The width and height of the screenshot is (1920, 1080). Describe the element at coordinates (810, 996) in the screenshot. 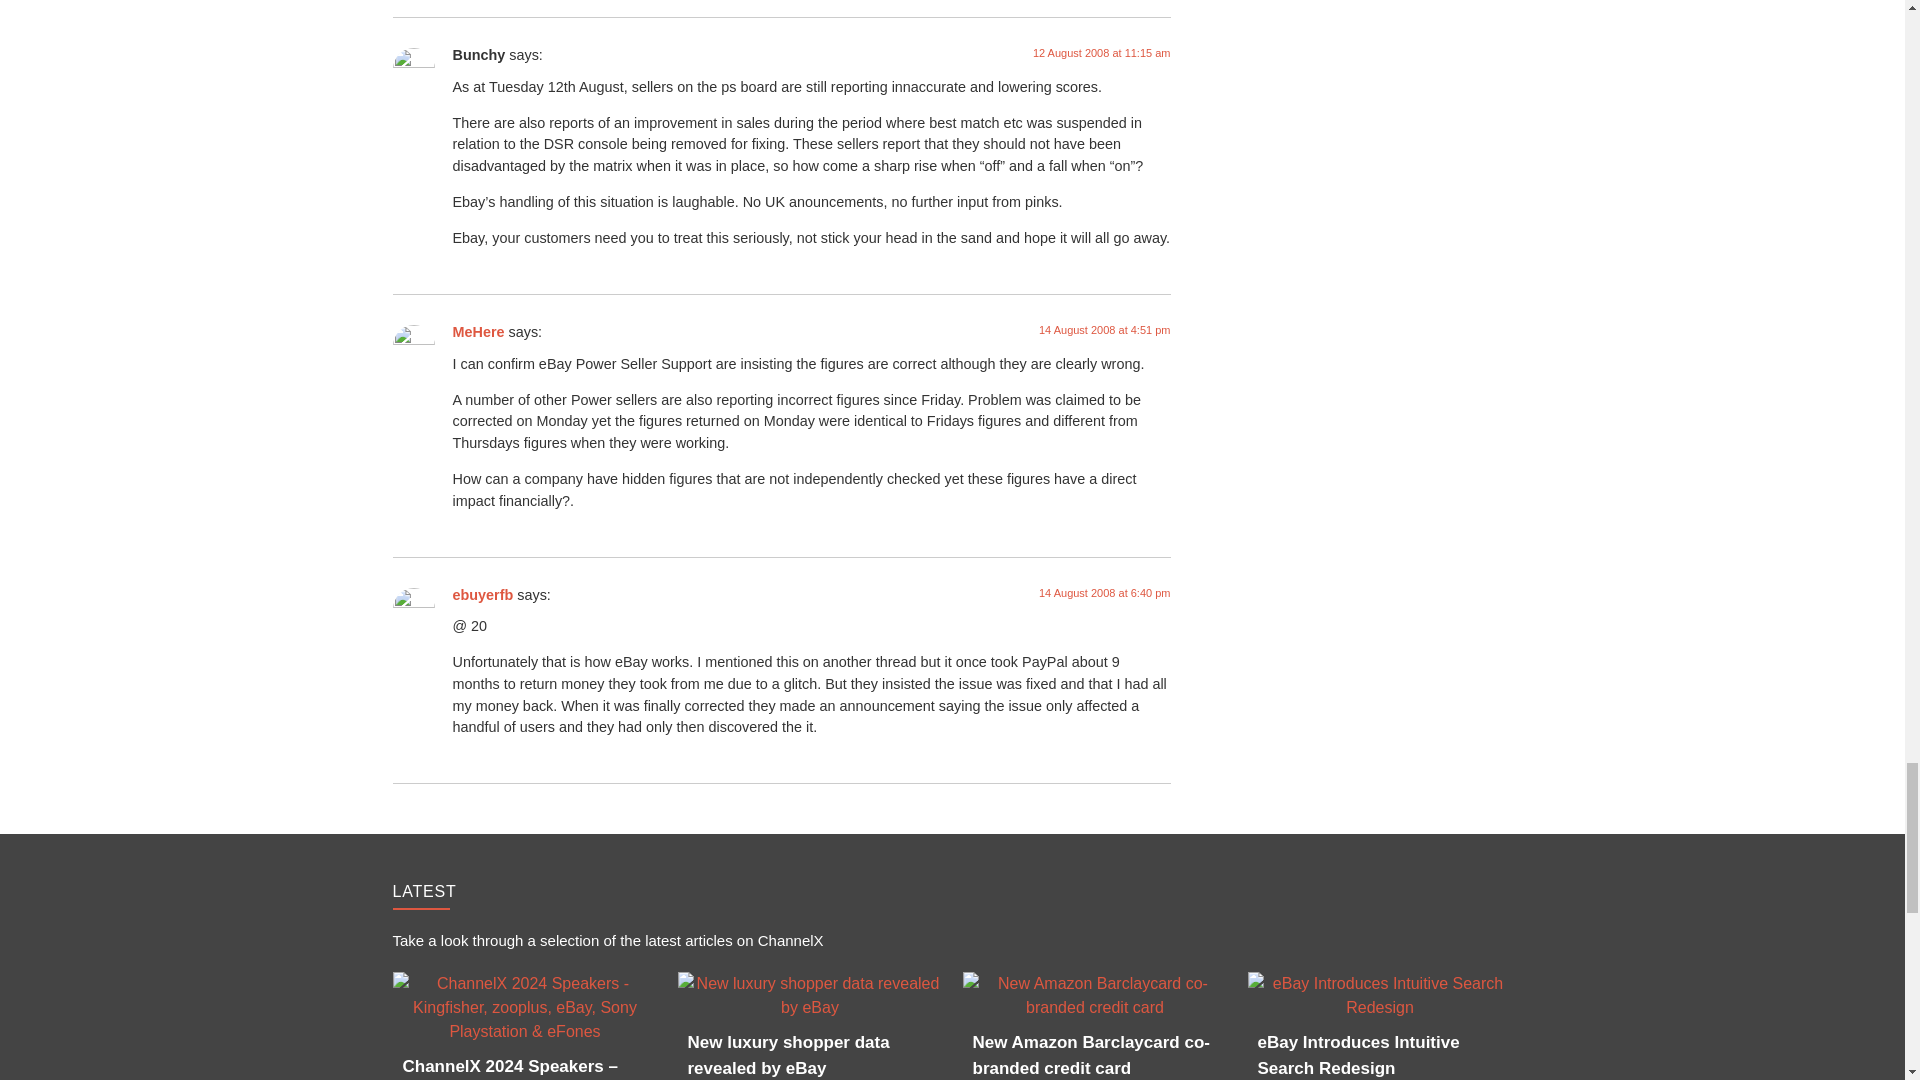

I see `New luxury shopper data revealed by eBay` at that location.